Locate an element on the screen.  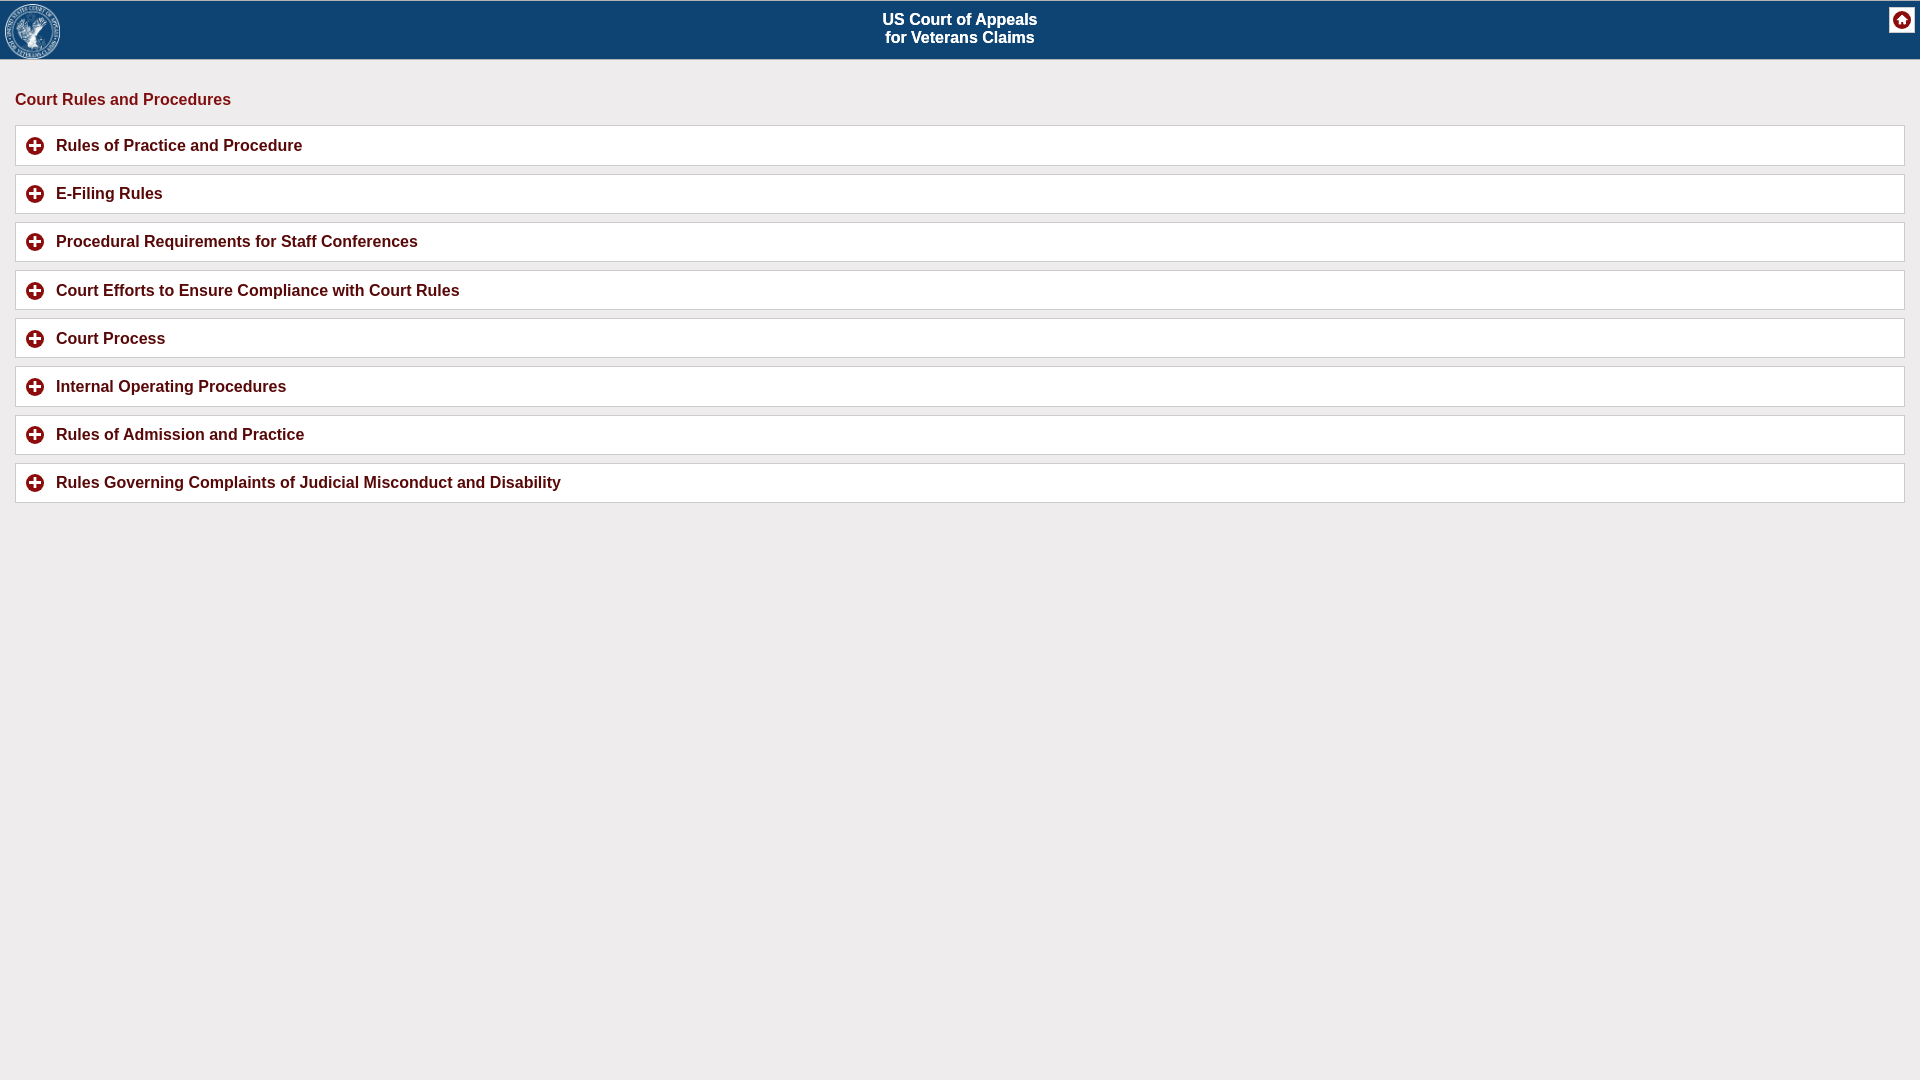
Home is located at coordinates (960, 386).